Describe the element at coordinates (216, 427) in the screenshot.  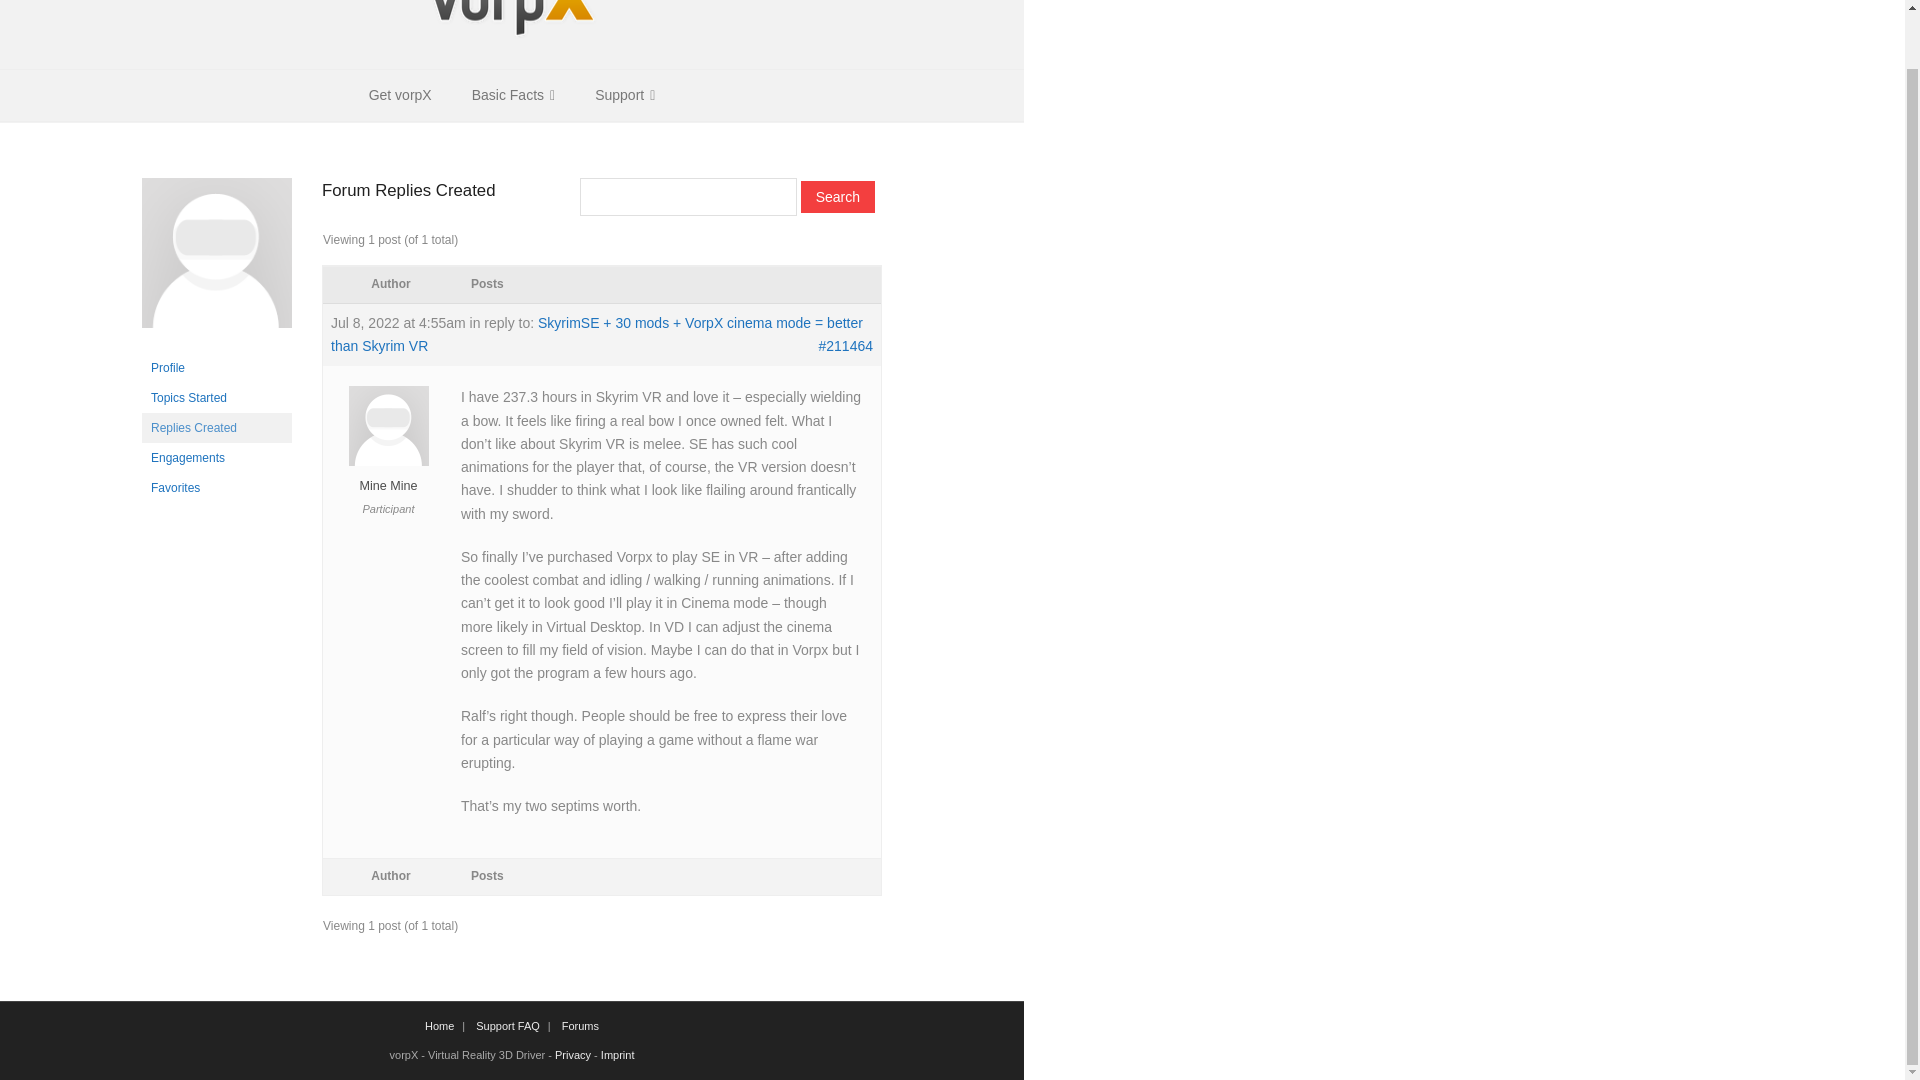
I see `Mine Mine's Replies Created` at that location.